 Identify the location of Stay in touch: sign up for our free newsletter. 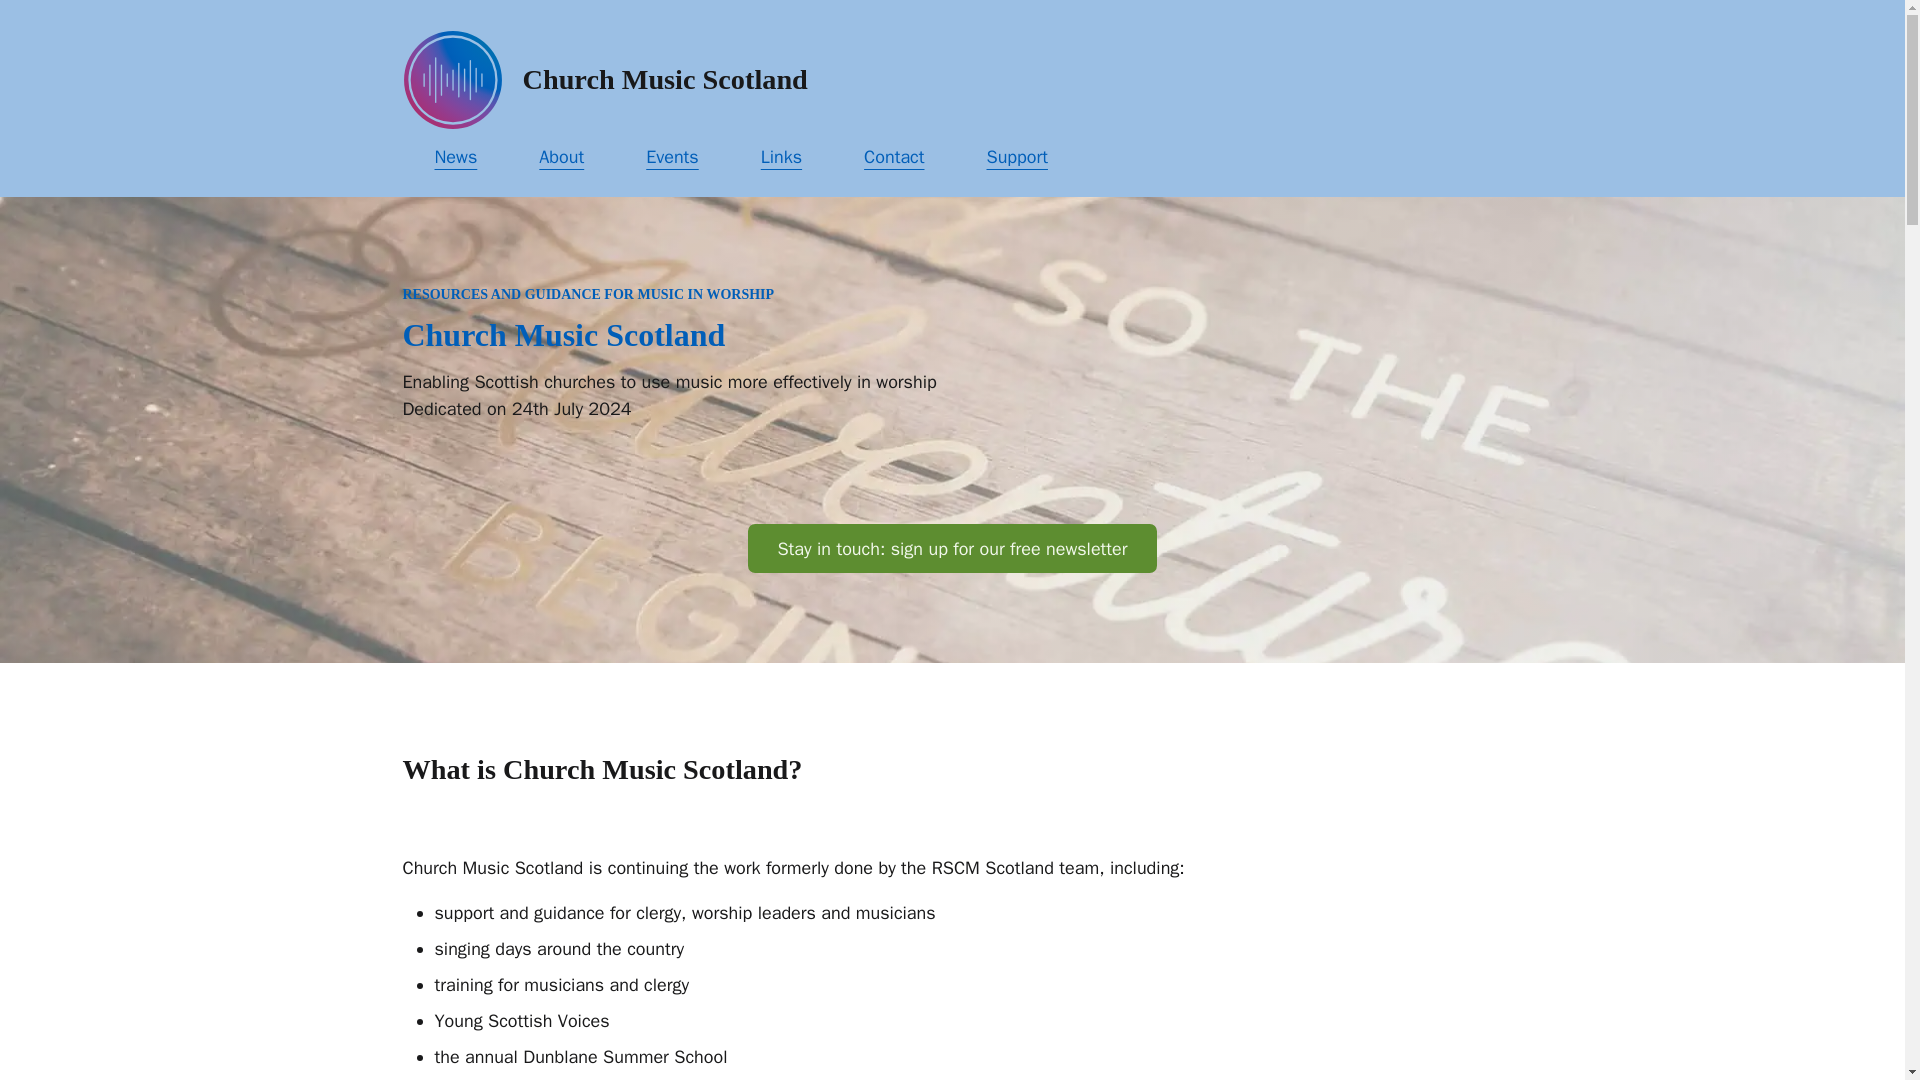
(952, 548).